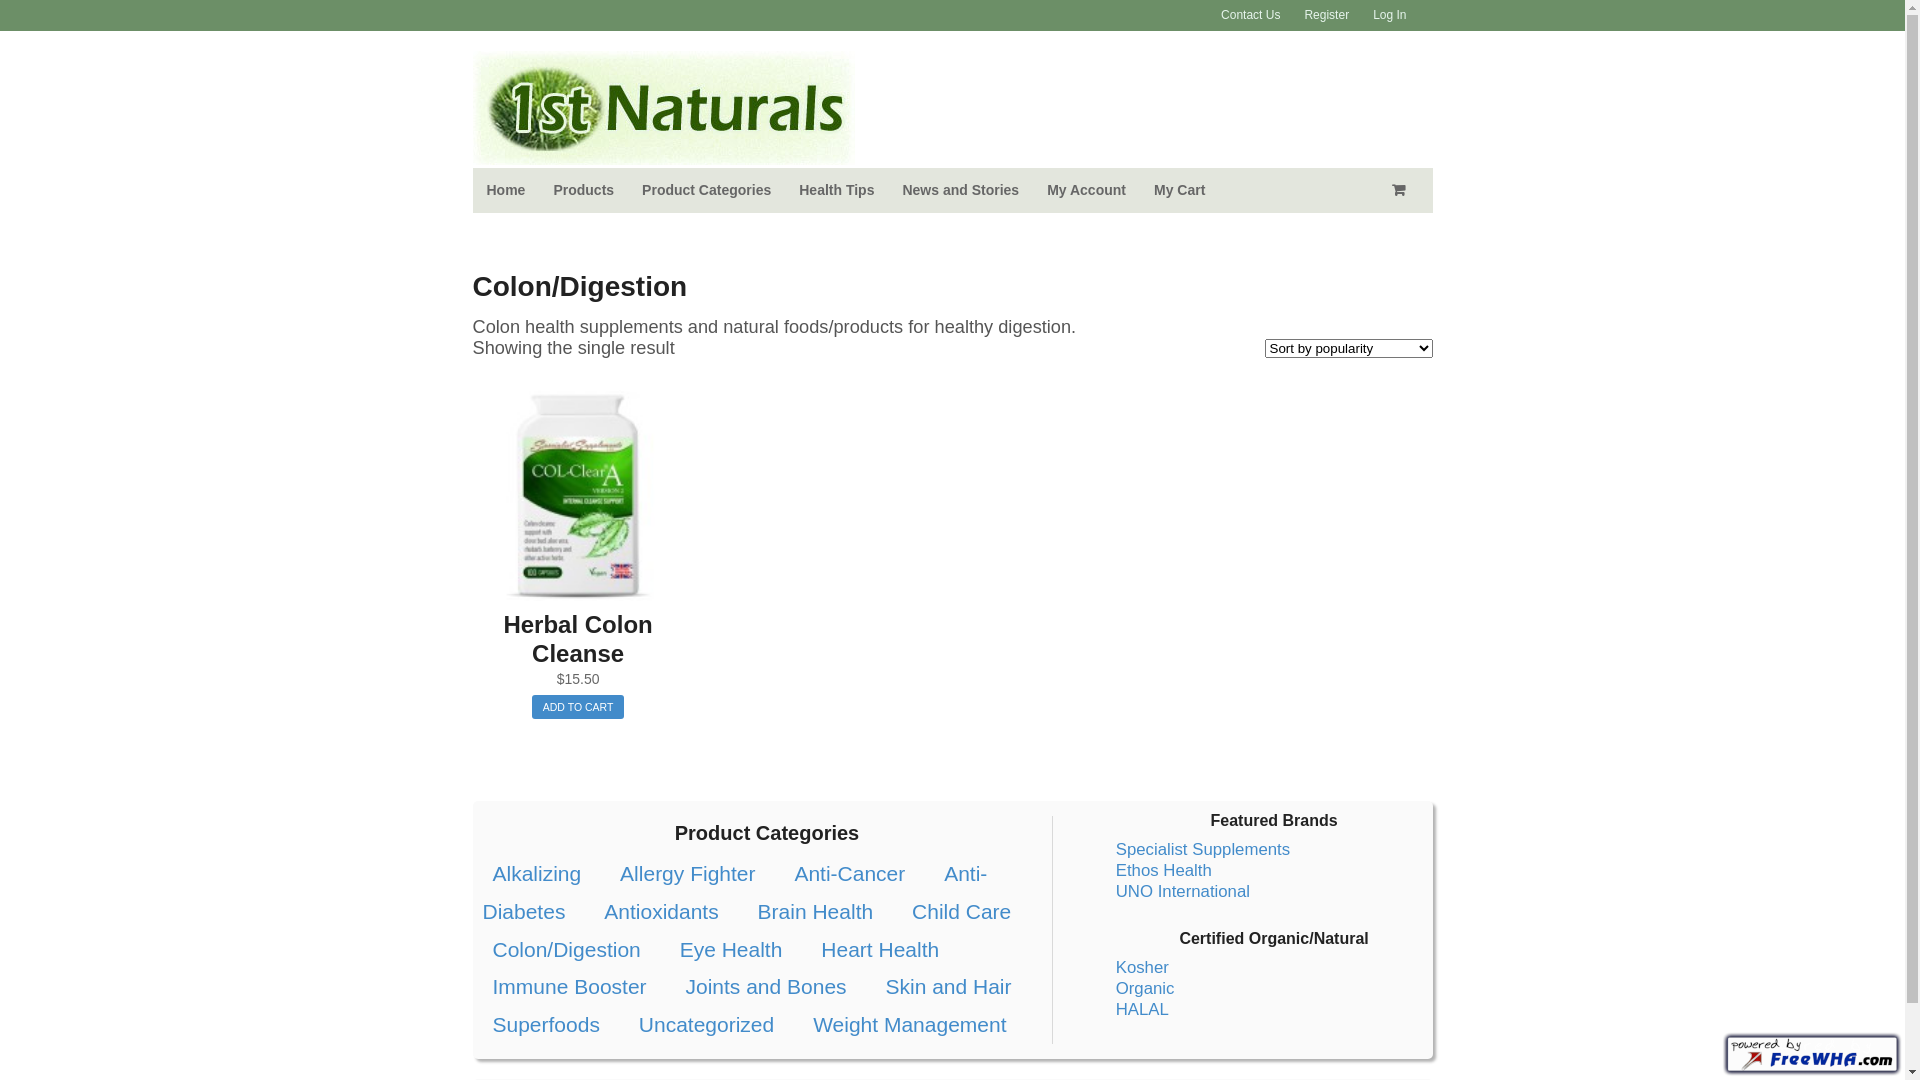  Describe the element at coordinates (880, 950) in the screenshot. I see `Heart Health` at that location.